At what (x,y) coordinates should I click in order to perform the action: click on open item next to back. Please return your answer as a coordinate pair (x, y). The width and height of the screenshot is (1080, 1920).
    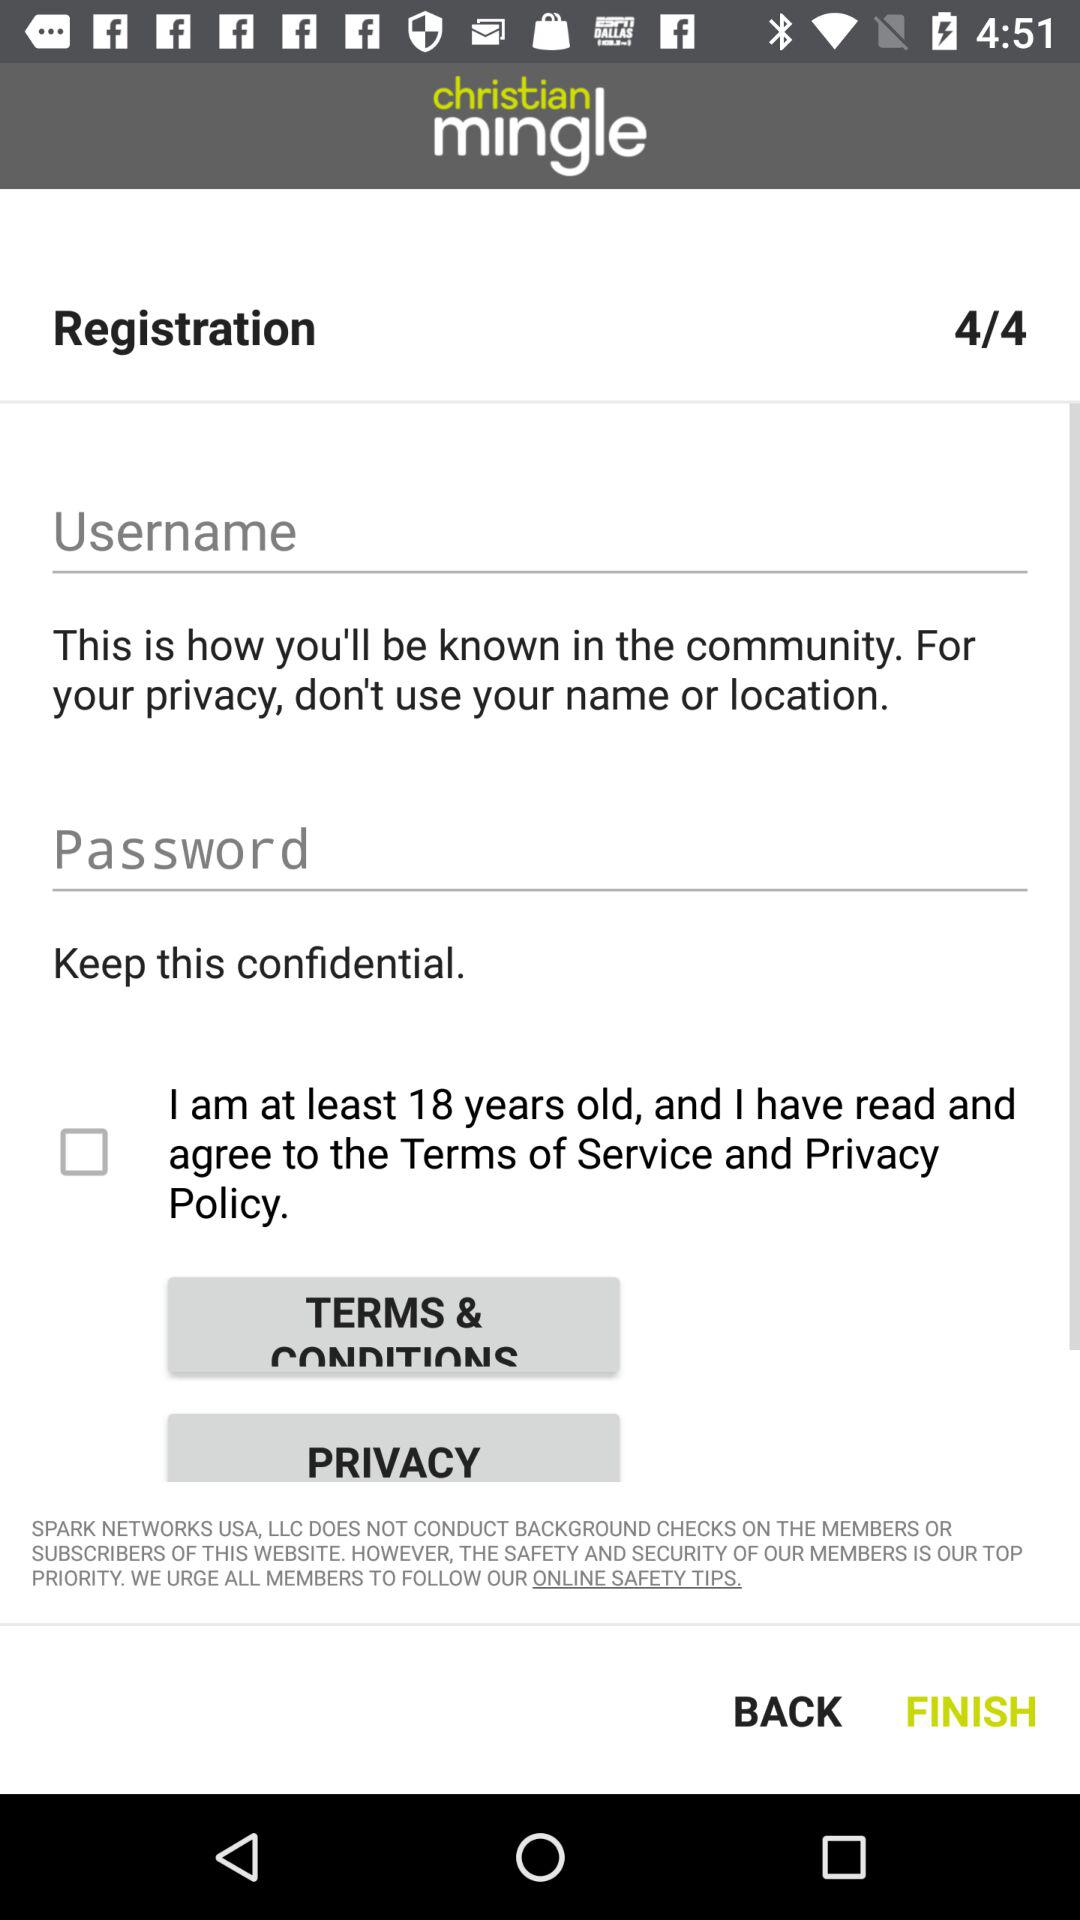
    Looking at the image, I should click on (976, 1710).